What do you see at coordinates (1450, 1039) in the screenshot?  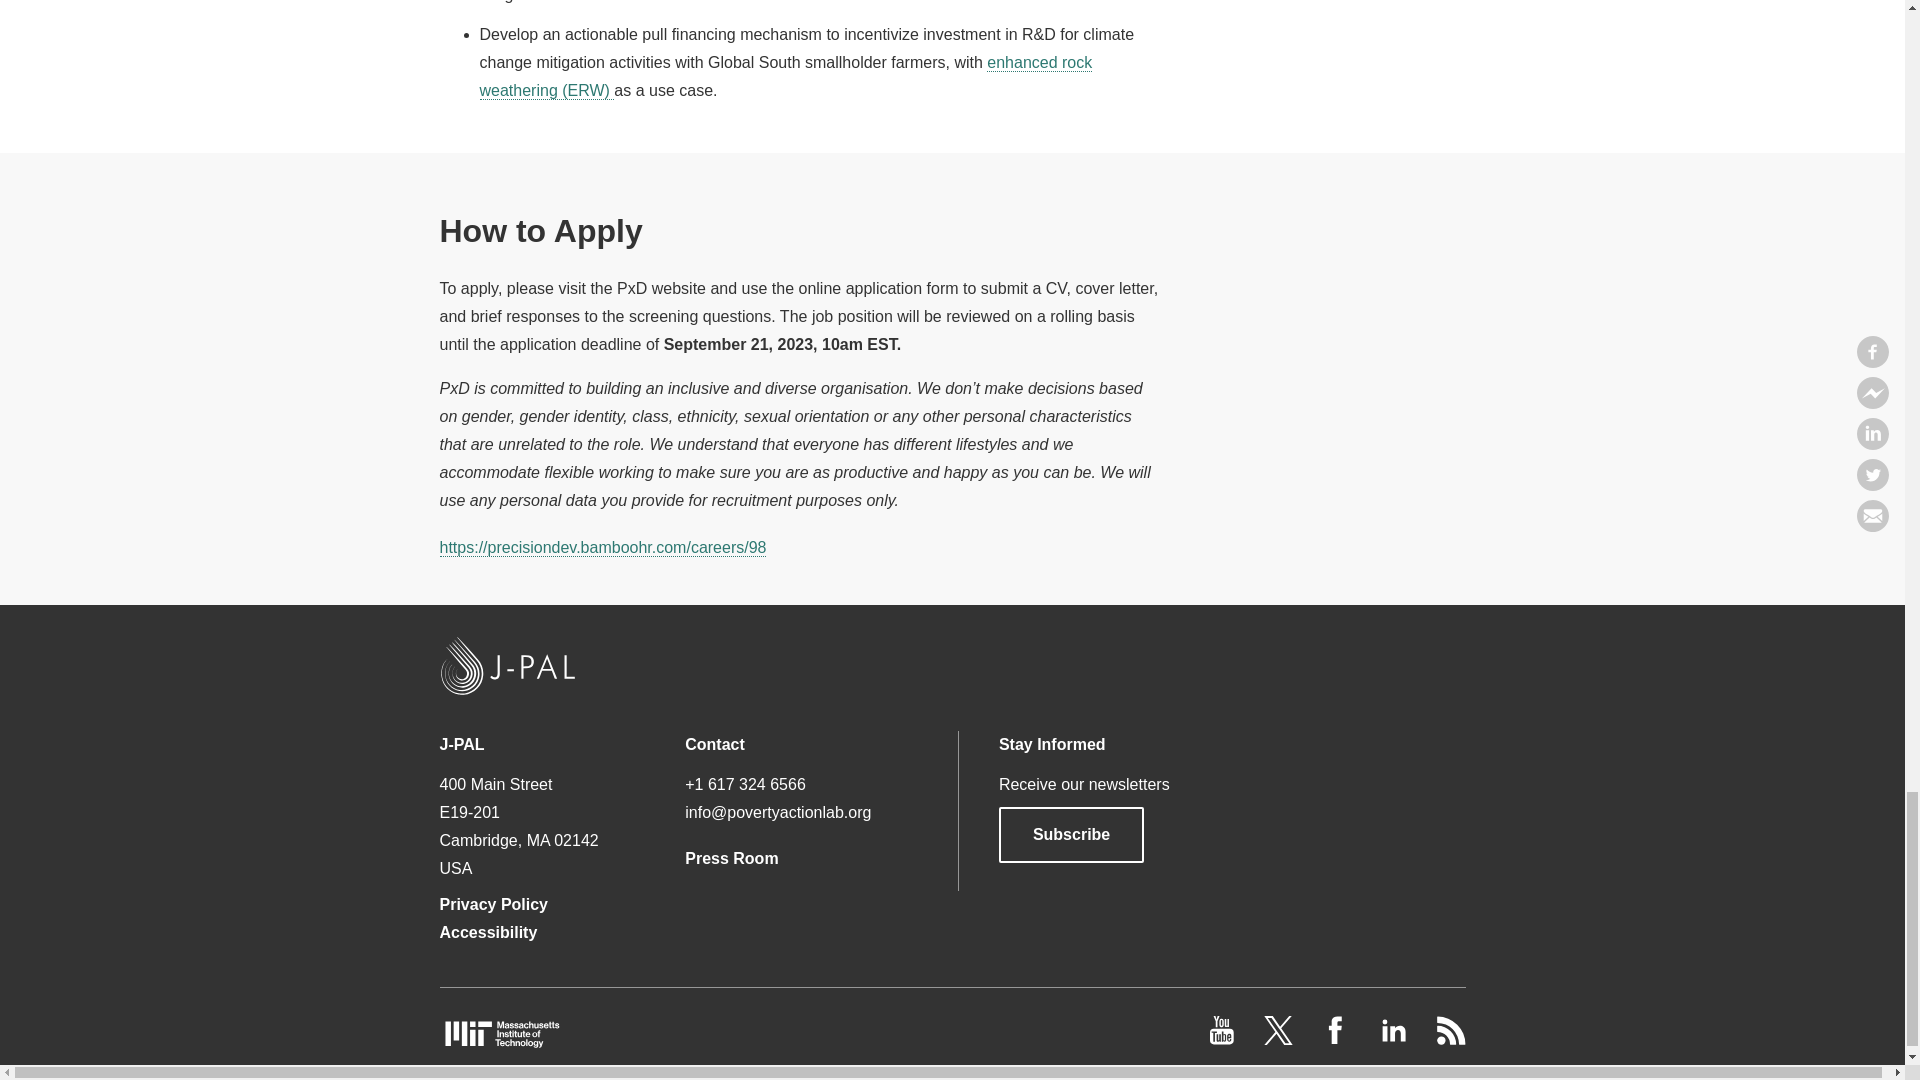 I see `rss feed` at bounding box center [1450, 1039].